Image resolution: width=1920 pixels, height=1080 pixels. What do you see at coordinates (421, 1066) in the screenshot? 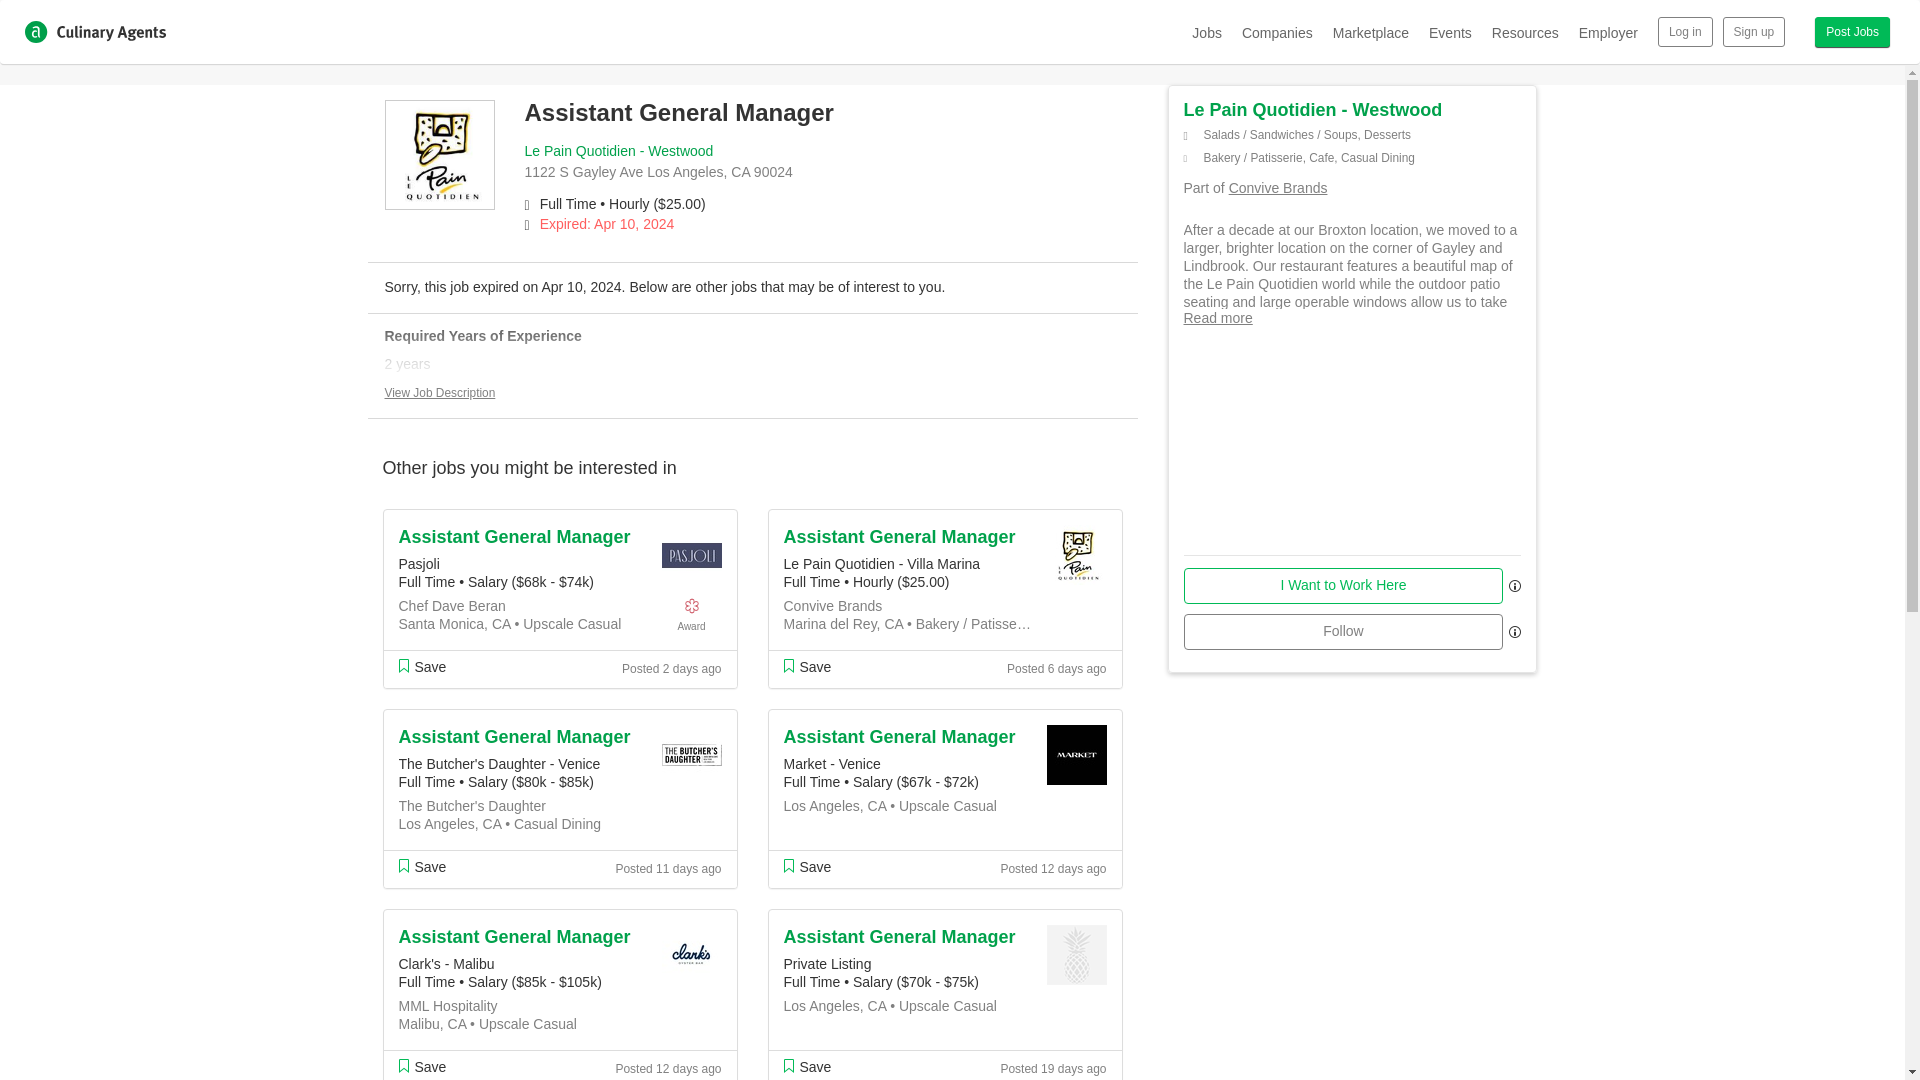
I see `Save` at bounding box center [421, 1066].